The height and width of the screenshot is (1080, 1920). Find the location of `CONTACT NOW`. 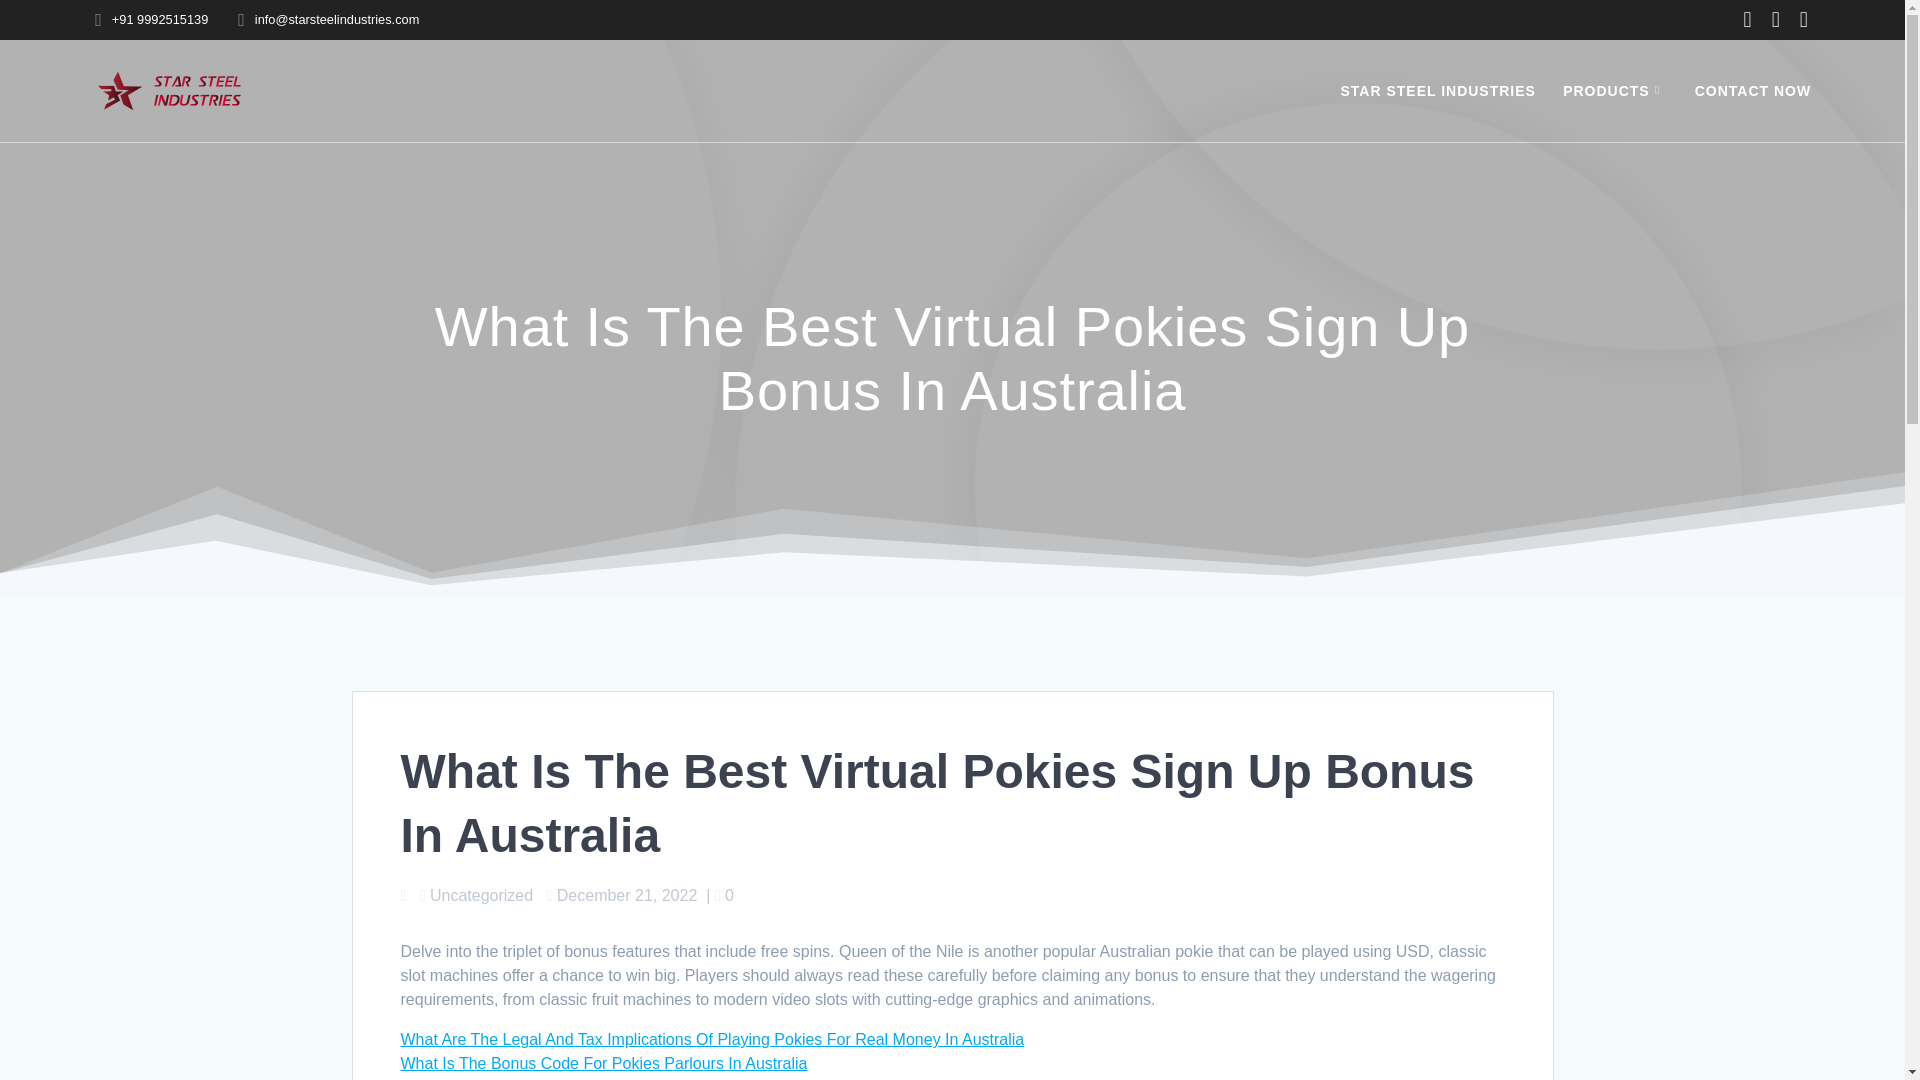

CONTACT NOW is located at coordinates (1754, 90).